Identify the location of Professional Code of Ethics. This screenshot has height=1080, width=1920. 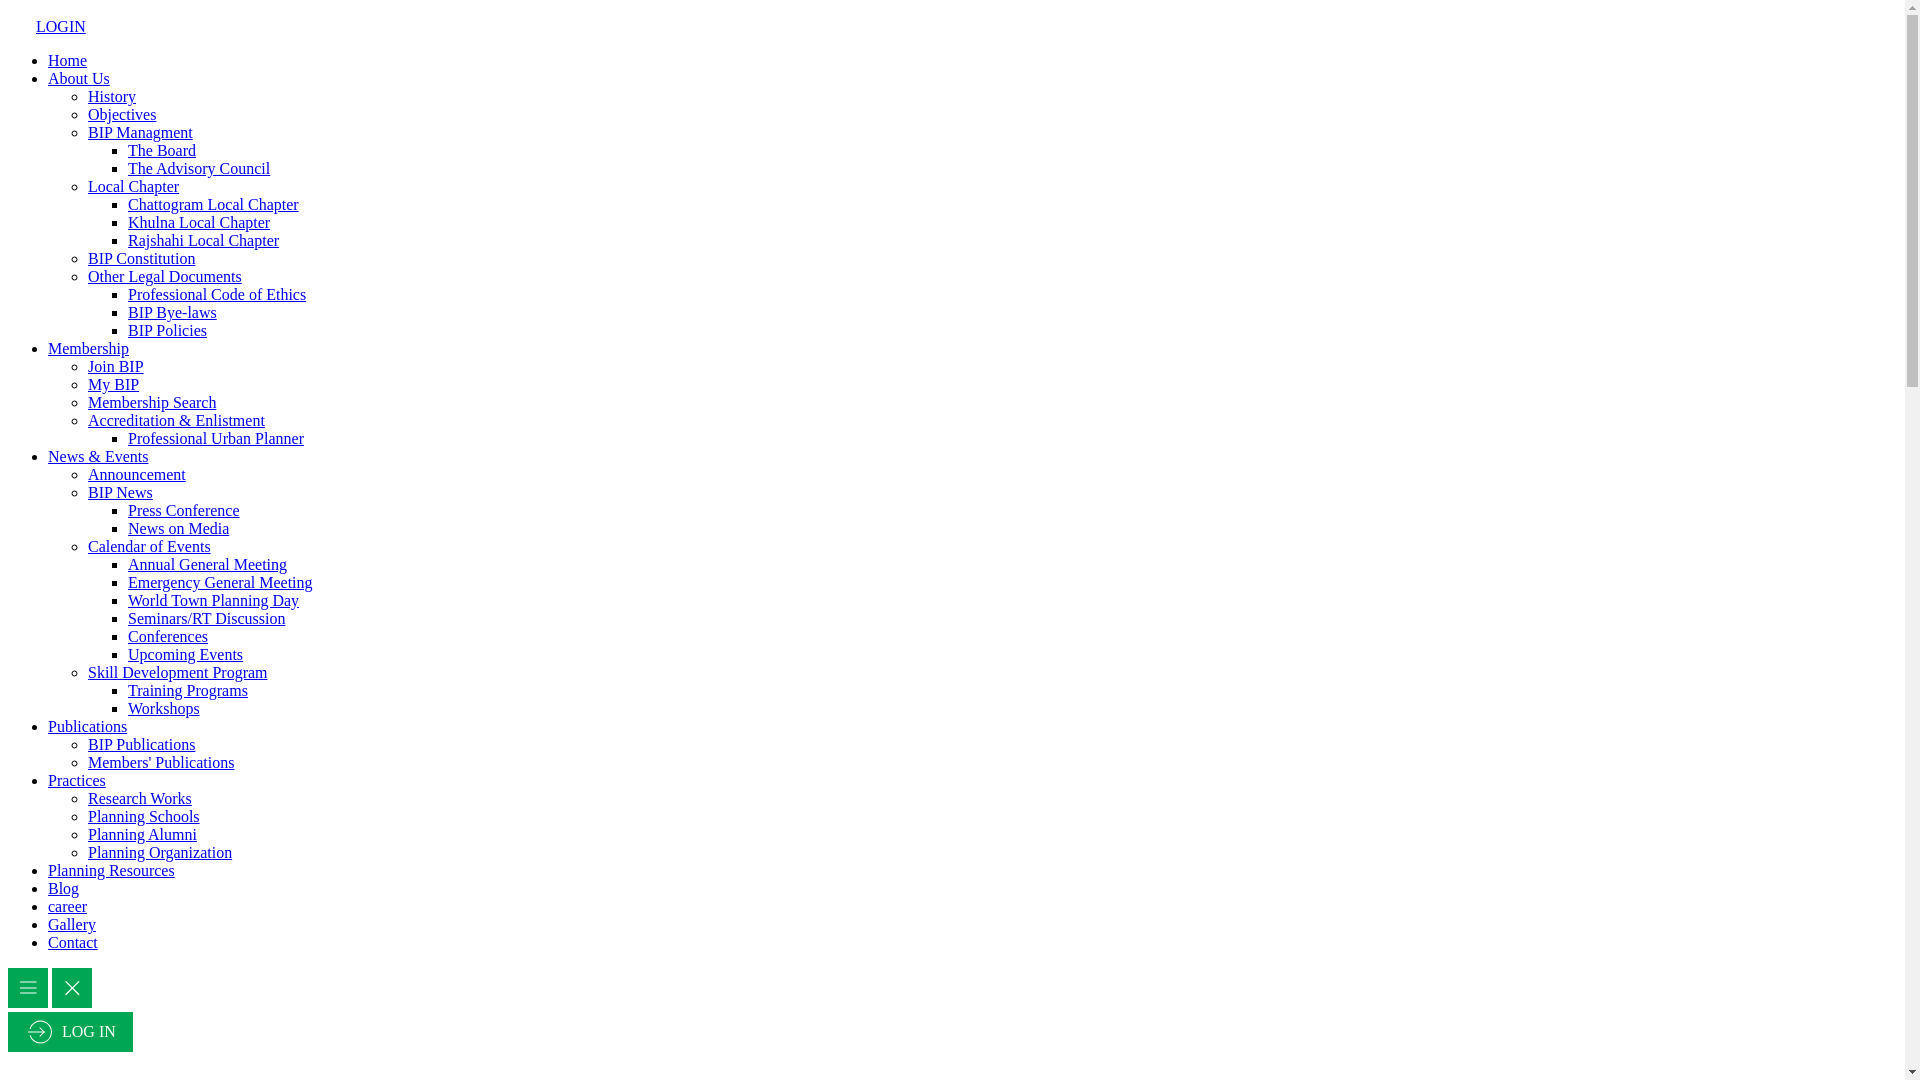
(217, 294).